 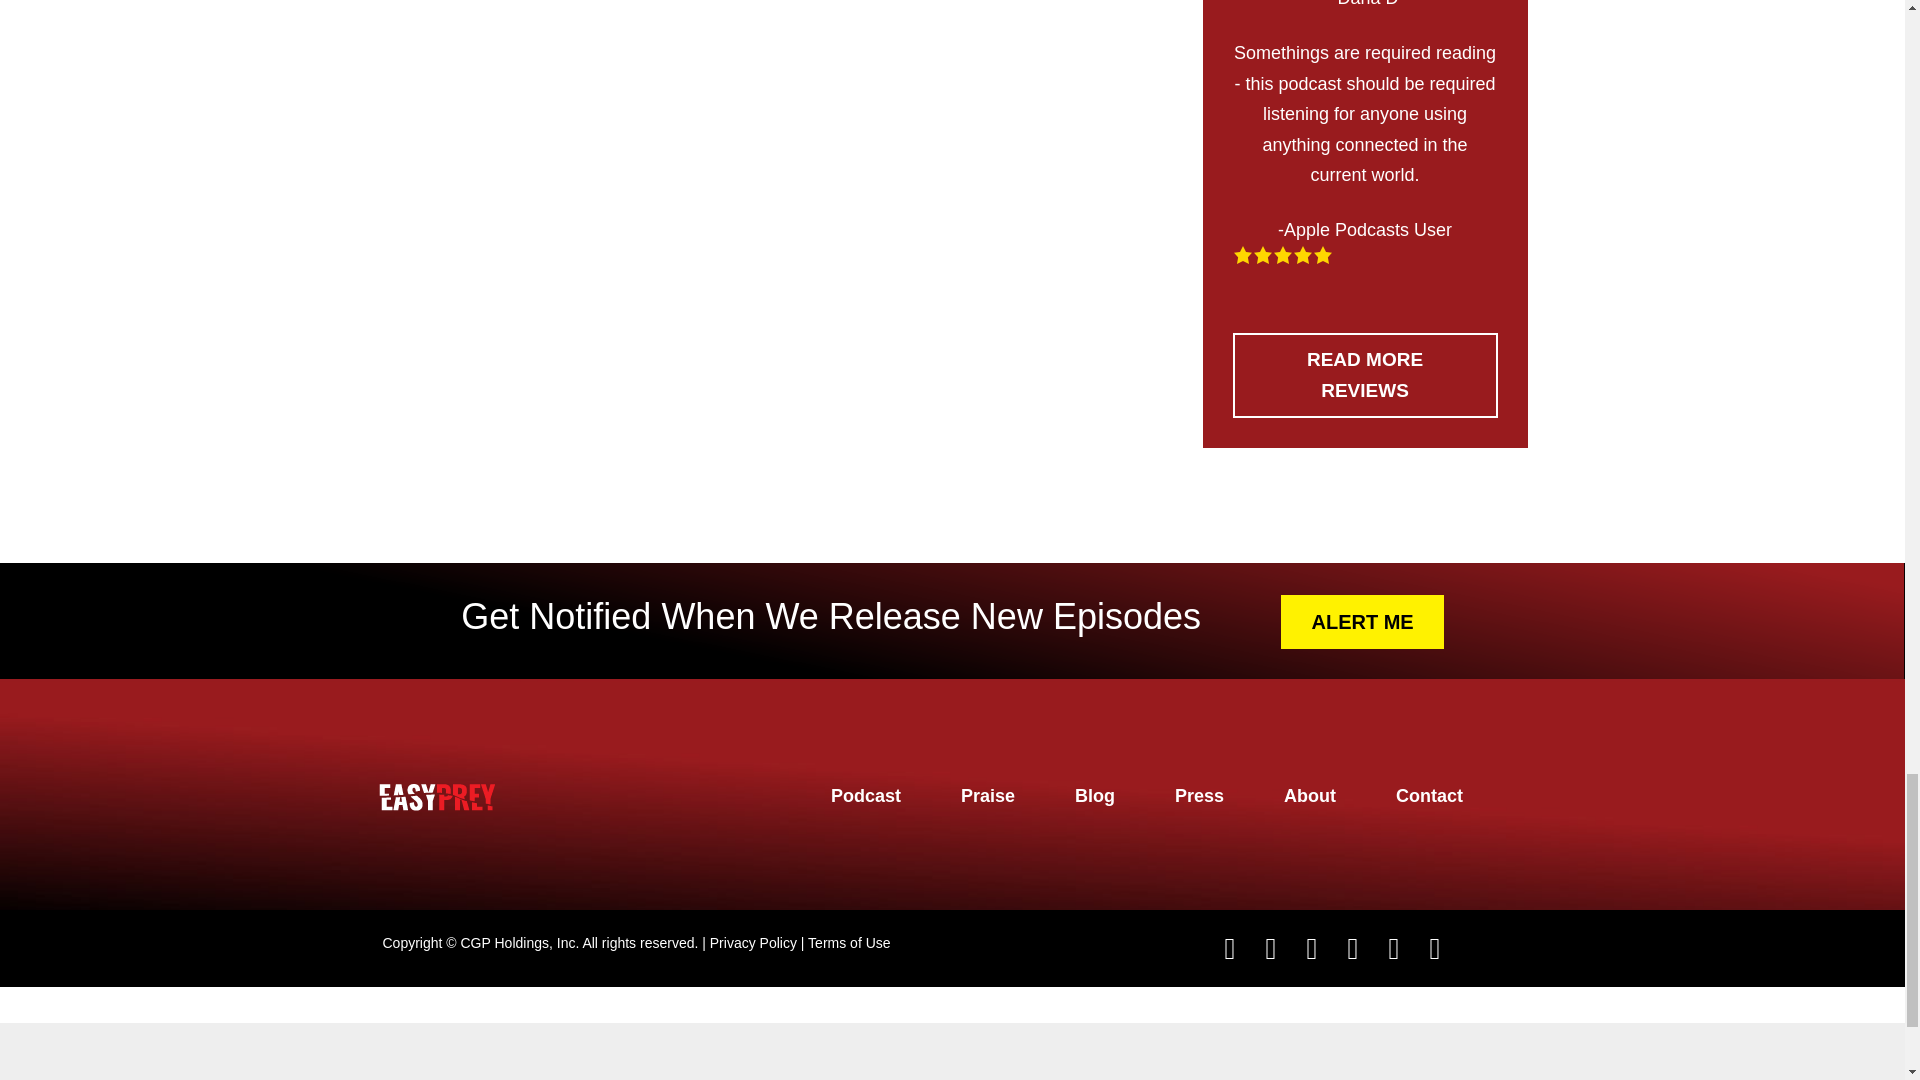 I want to click on Privacy Policy, so click(x=753, y=943).